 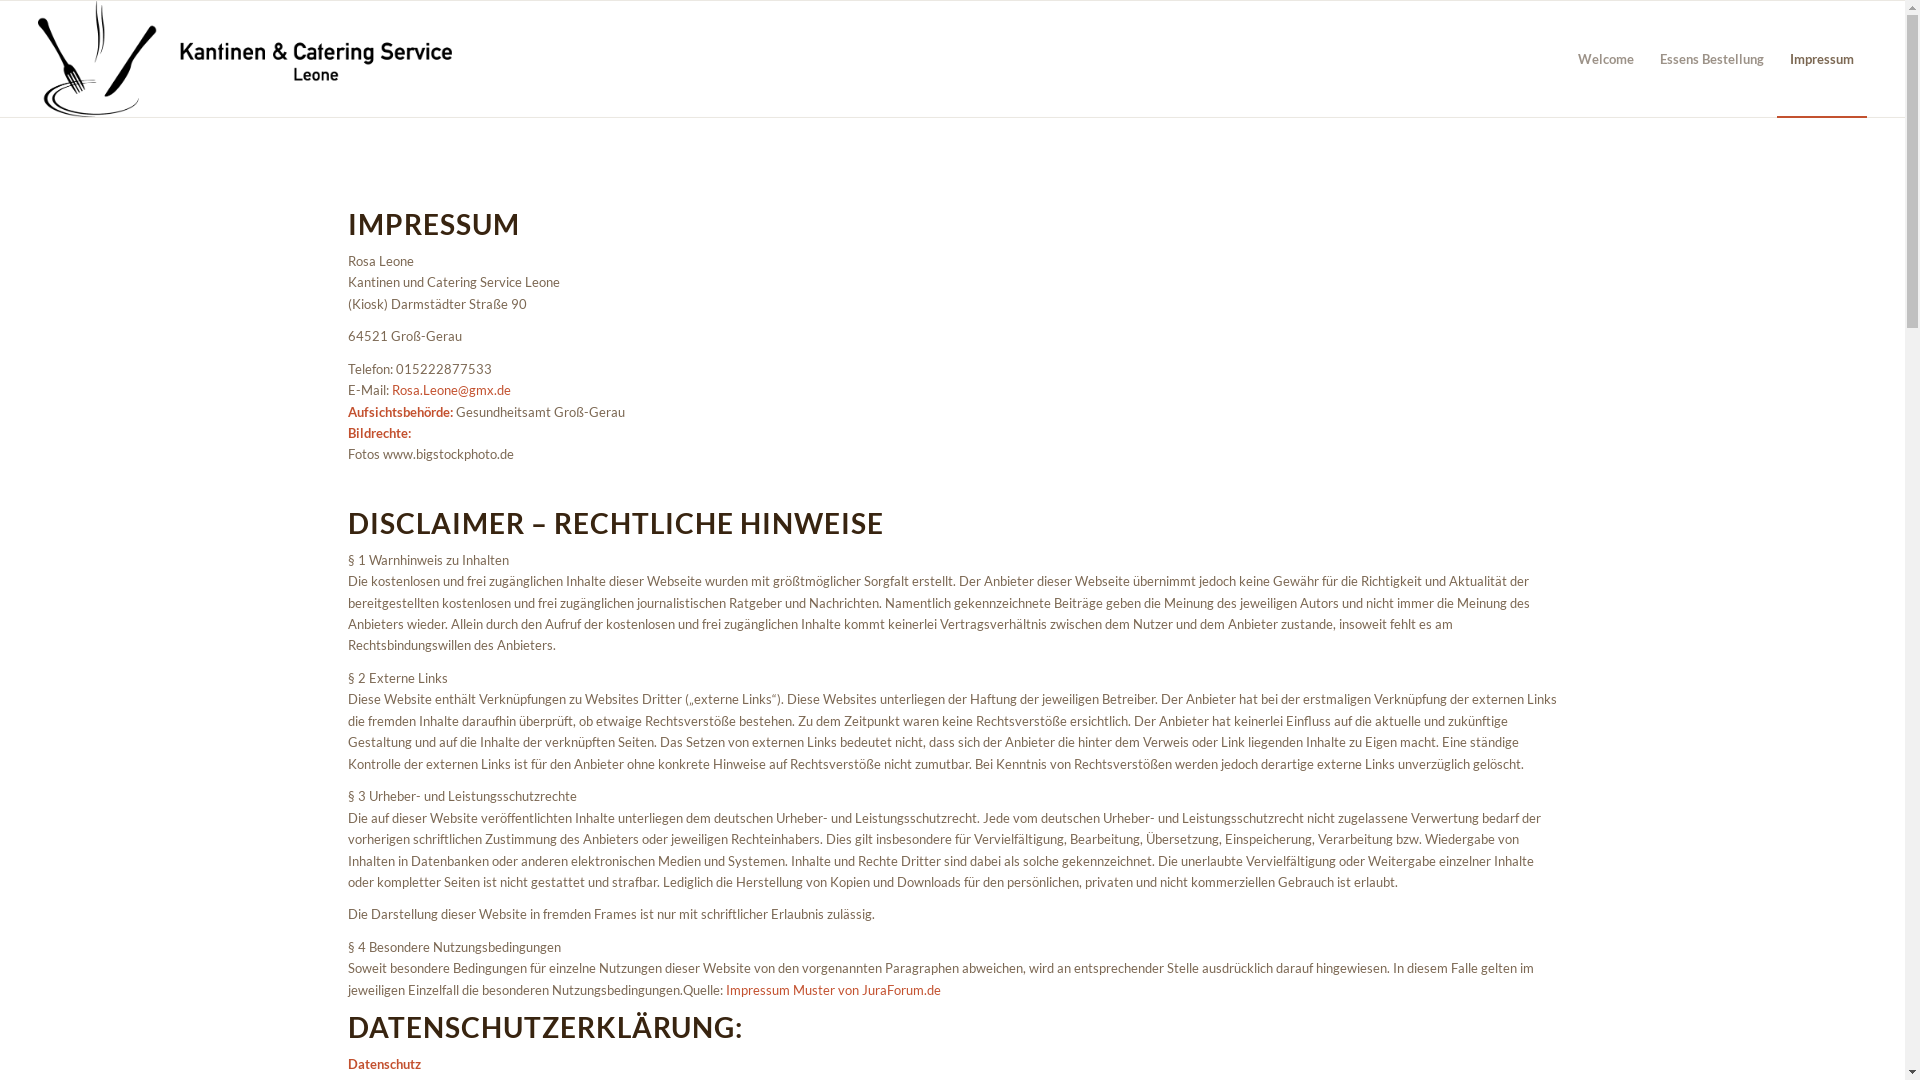 I want to click on Impressum, so click(x=1822, y=59).